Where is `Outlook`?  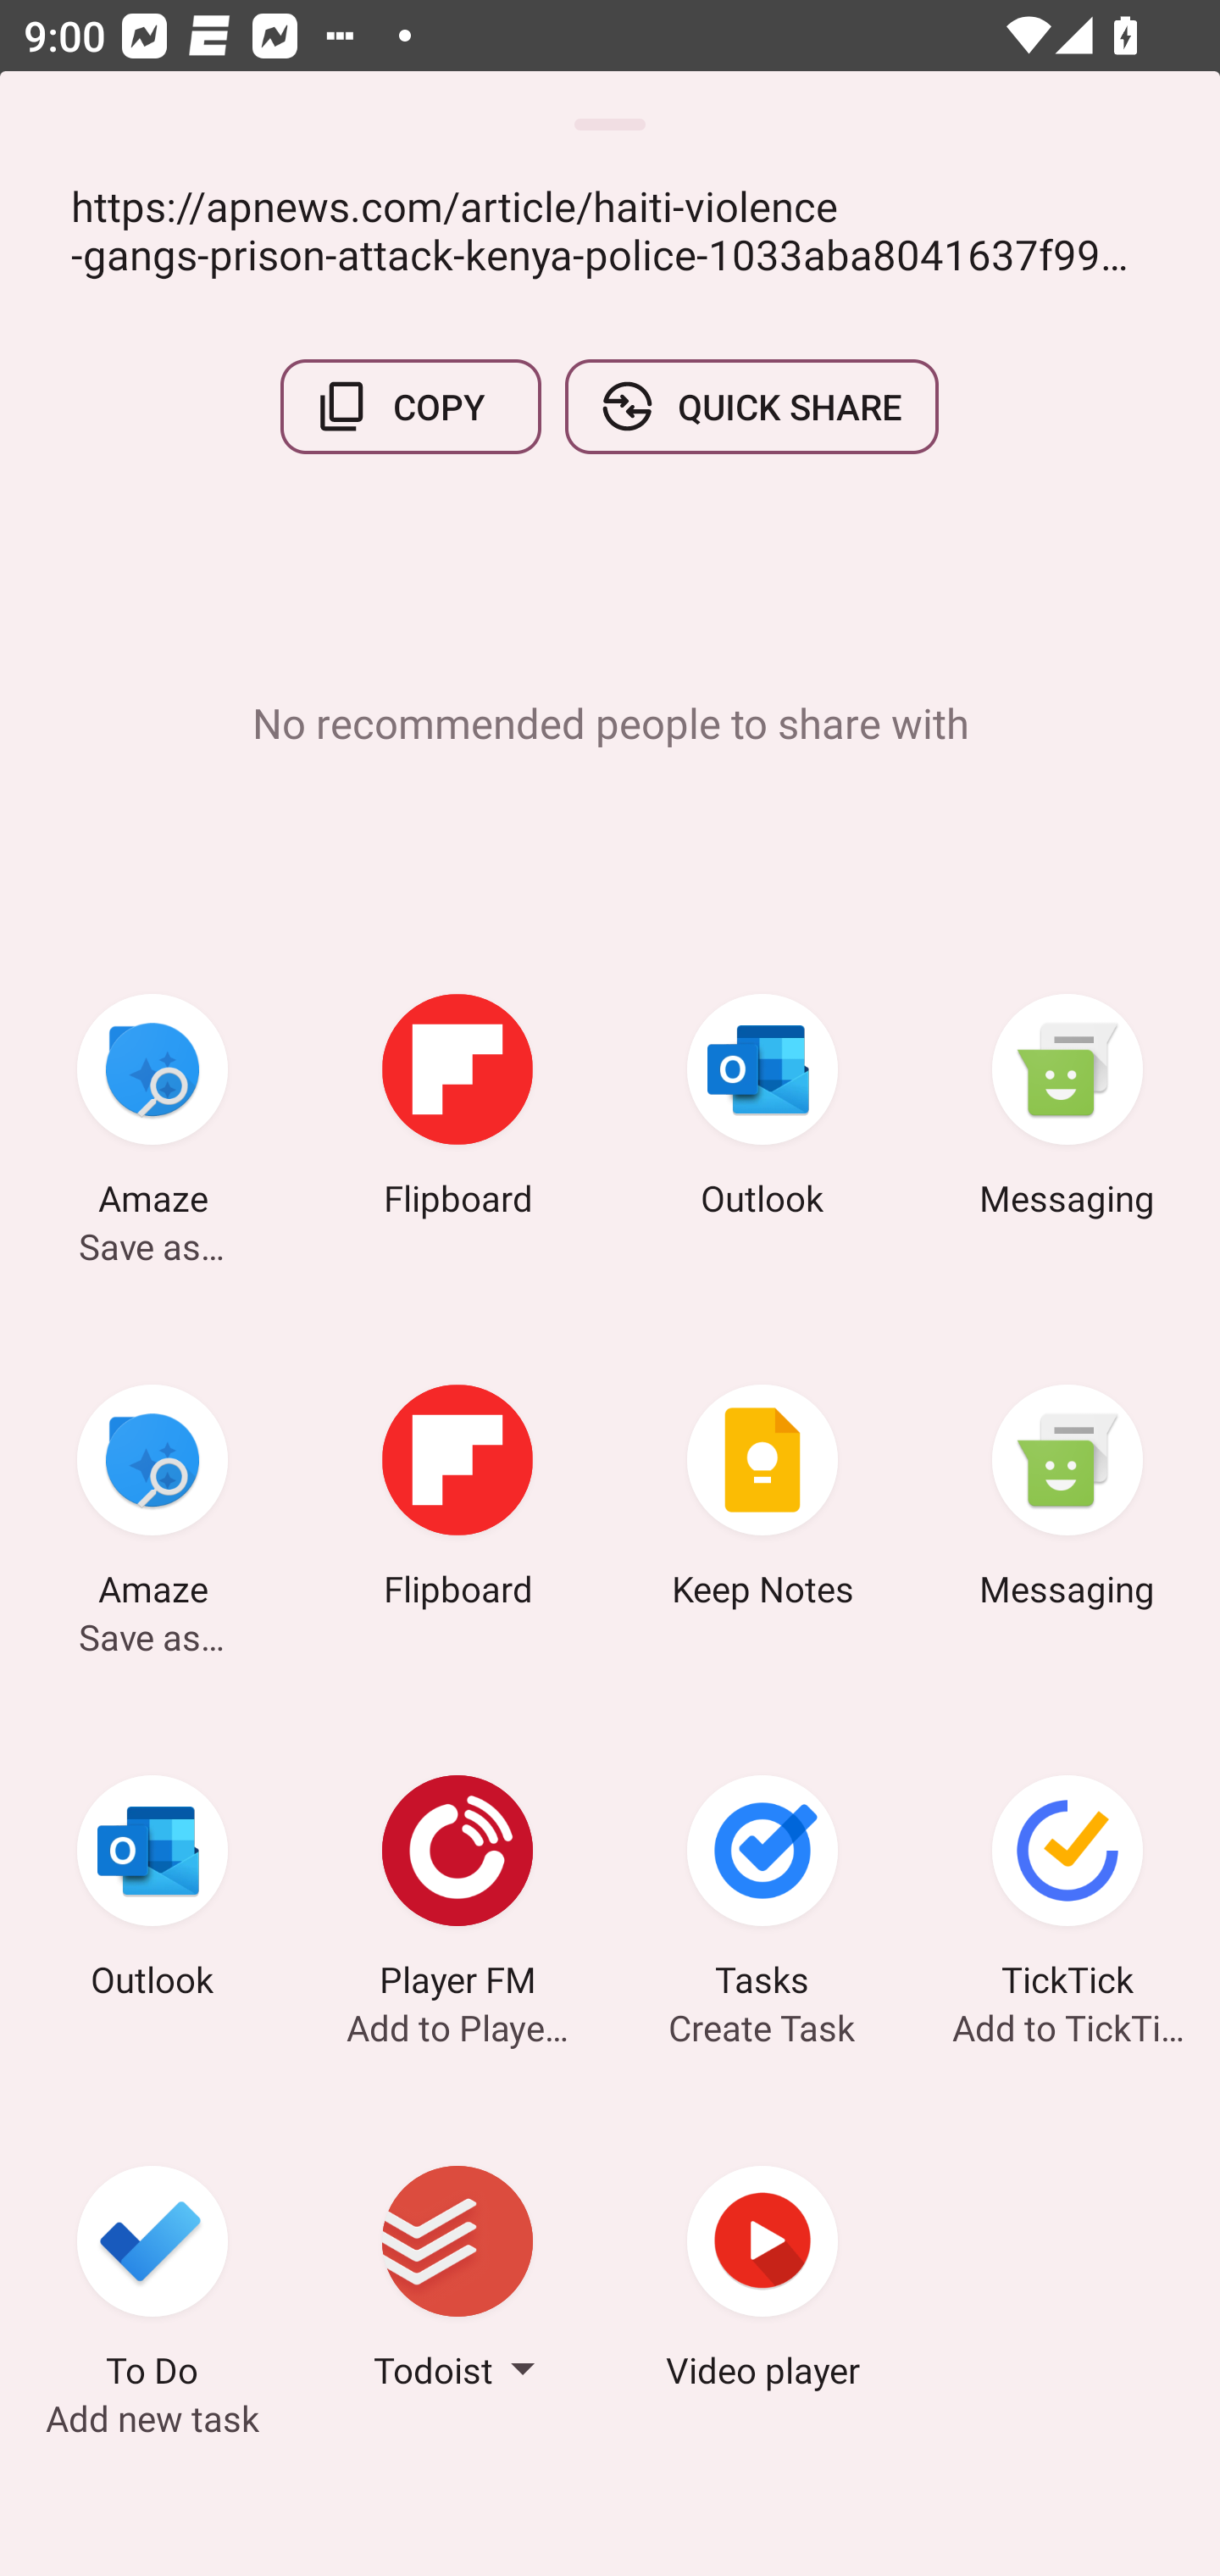
Outlook is located at coordinates (152, 1891).